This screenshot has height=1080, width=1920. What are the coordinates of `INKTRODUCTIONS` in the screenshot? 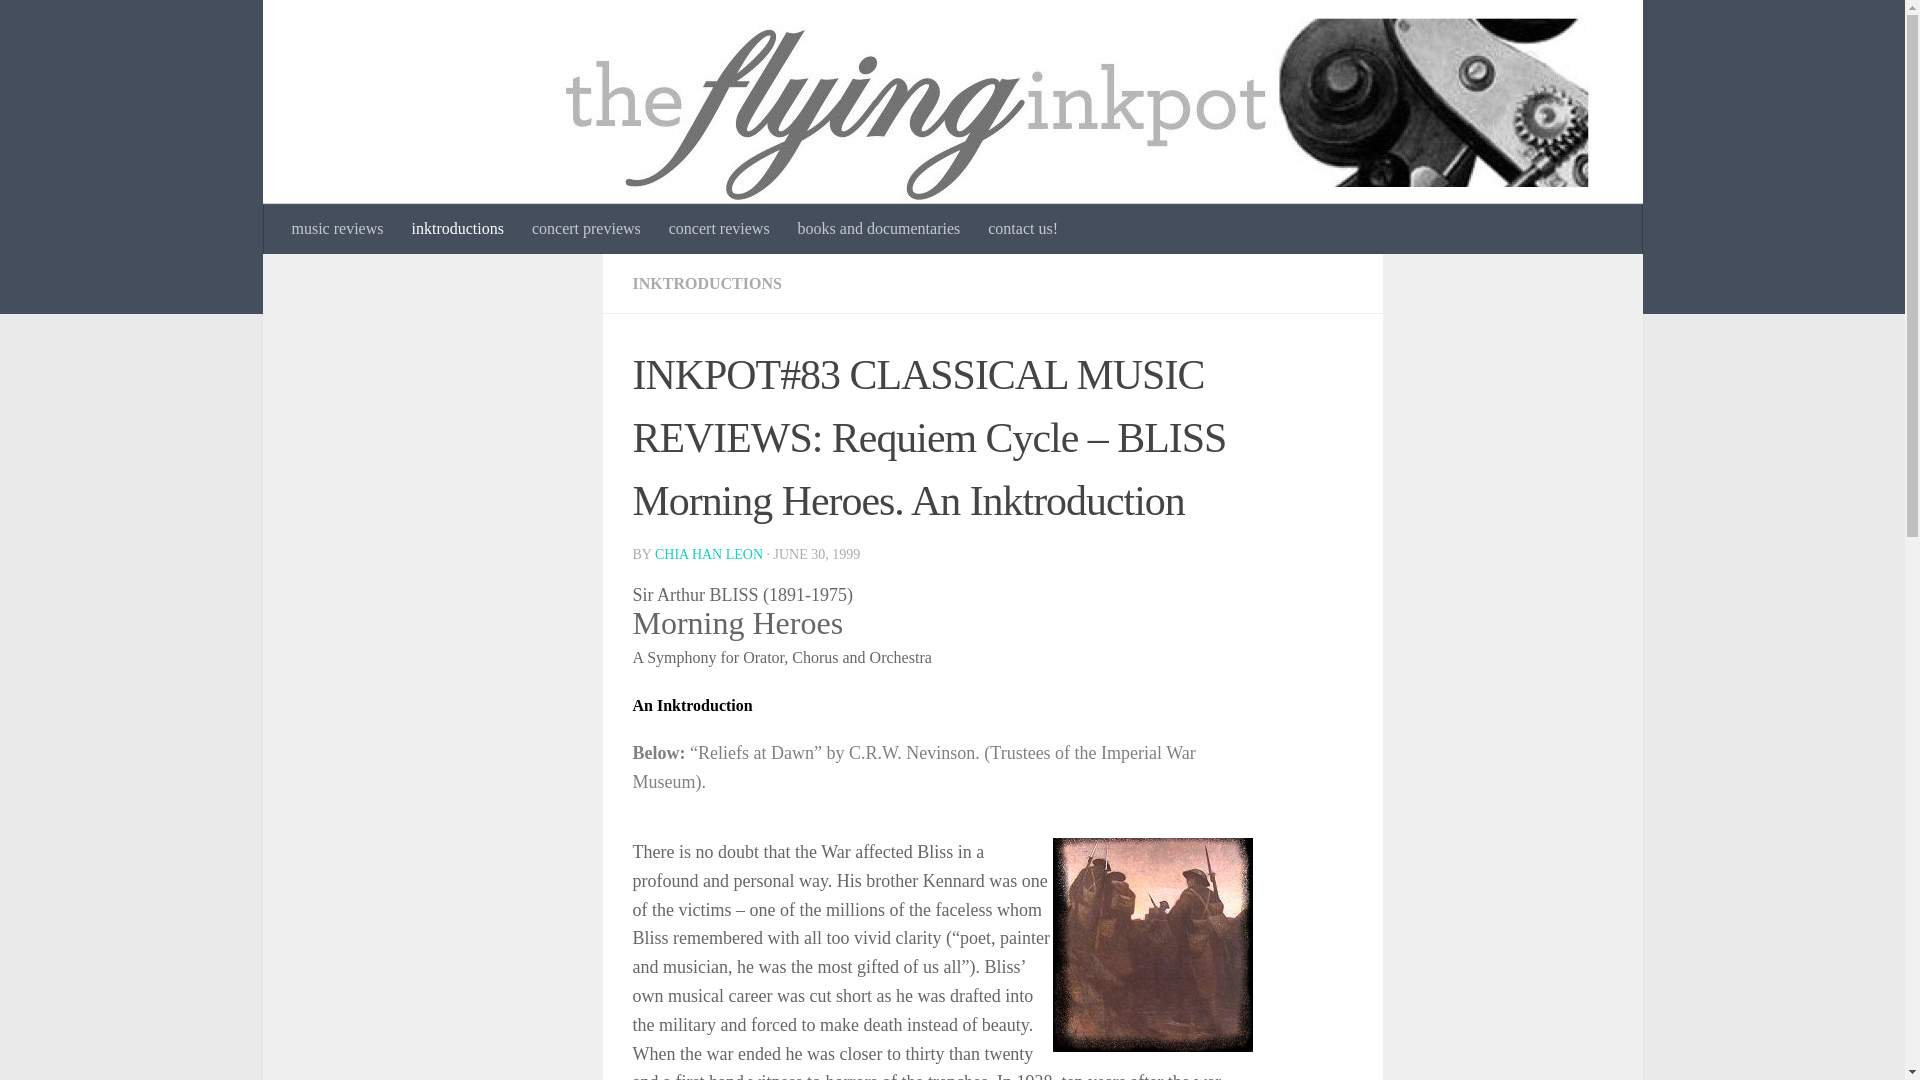 It's located at (706, 283).